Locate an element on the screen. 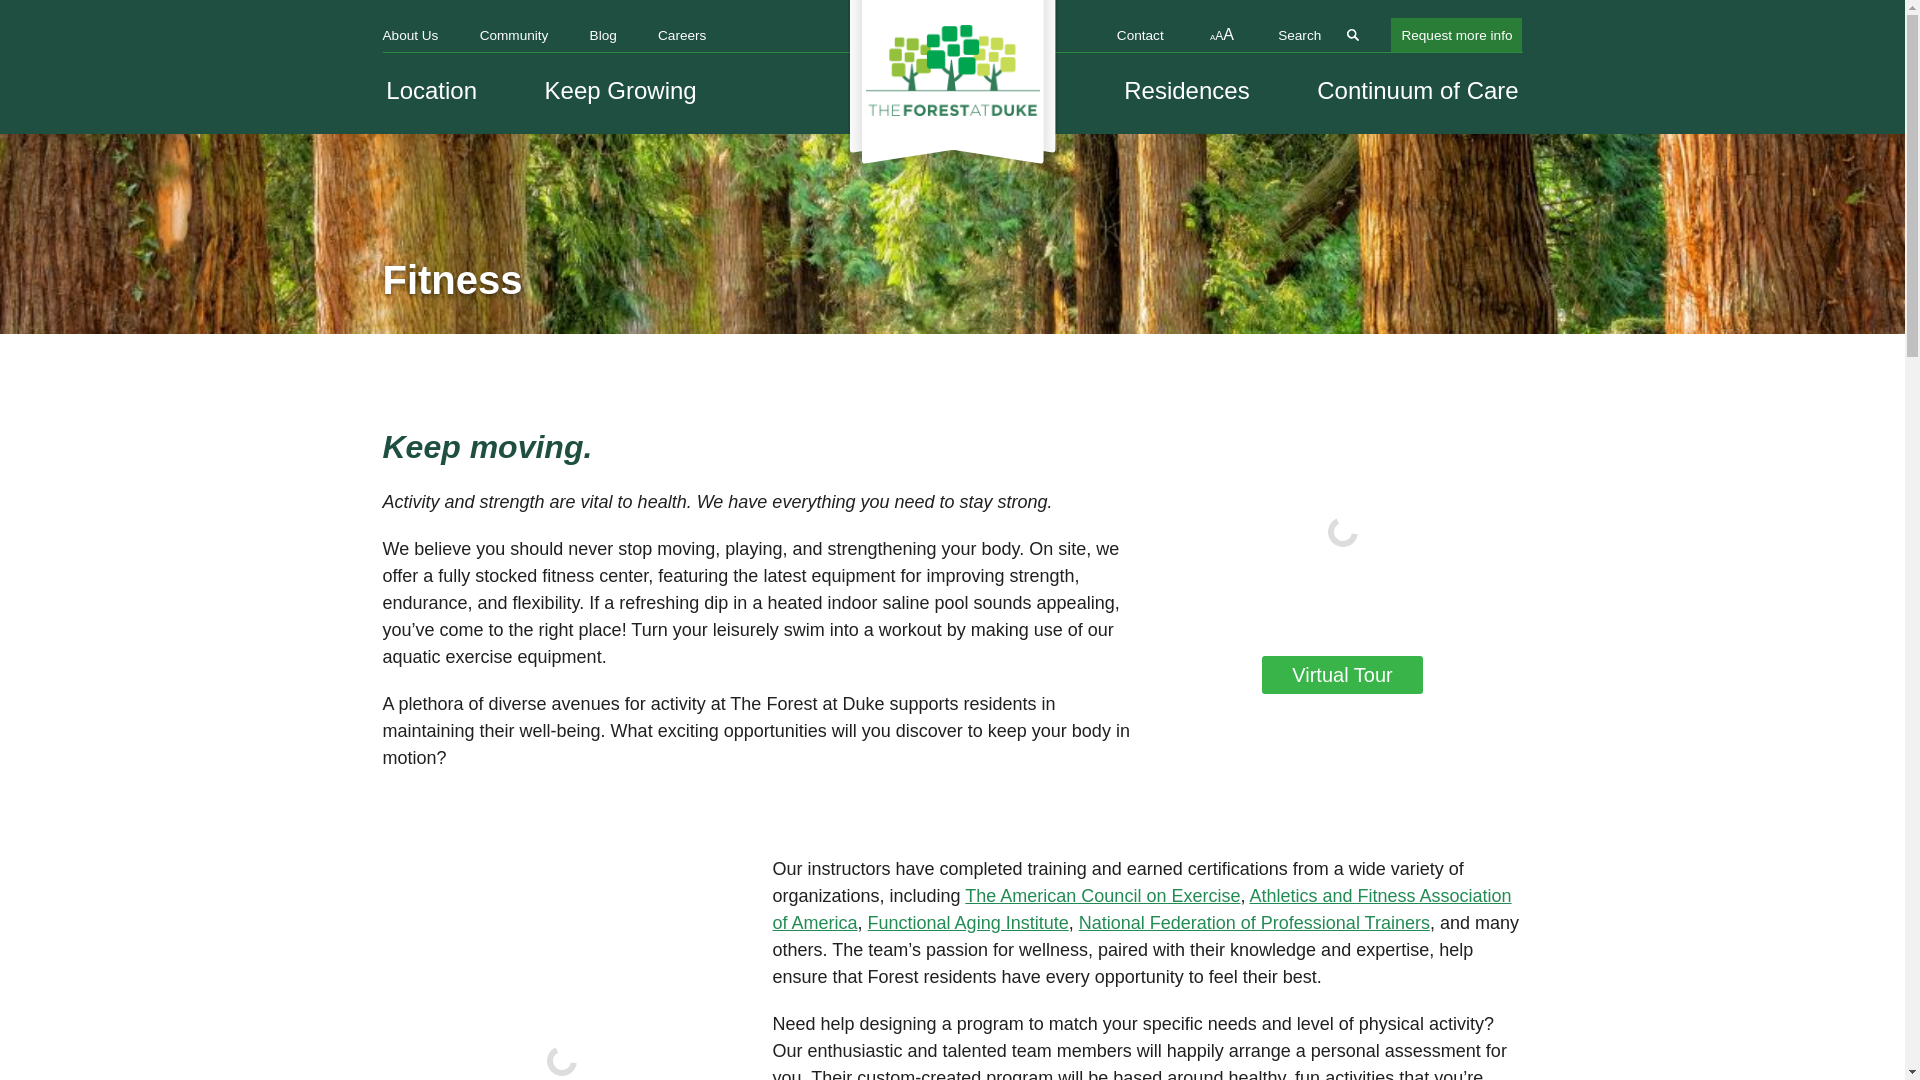  Residences is located at coordinates (1186, 91).